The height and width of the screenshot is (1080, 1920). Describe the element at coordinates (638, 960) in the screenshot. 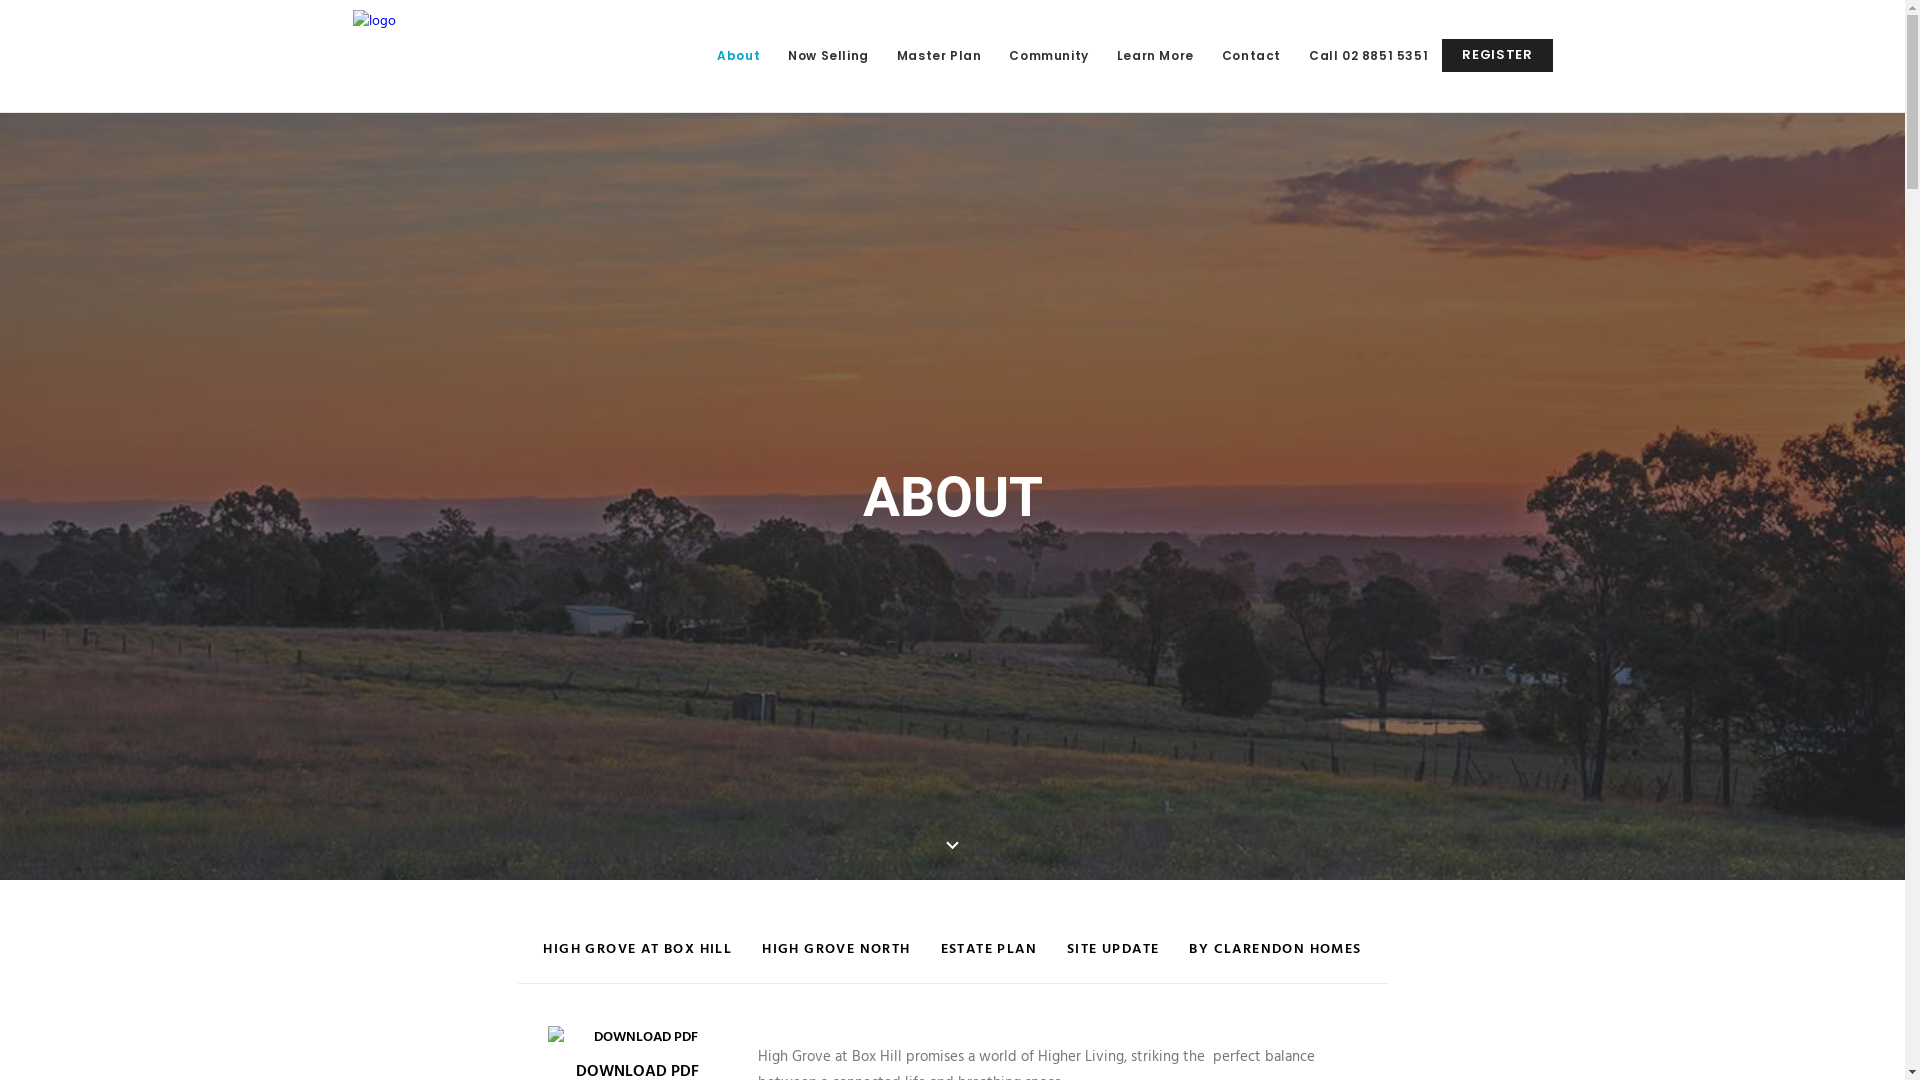

I see `HIGH GROVE AT BOX HILL` at that location.